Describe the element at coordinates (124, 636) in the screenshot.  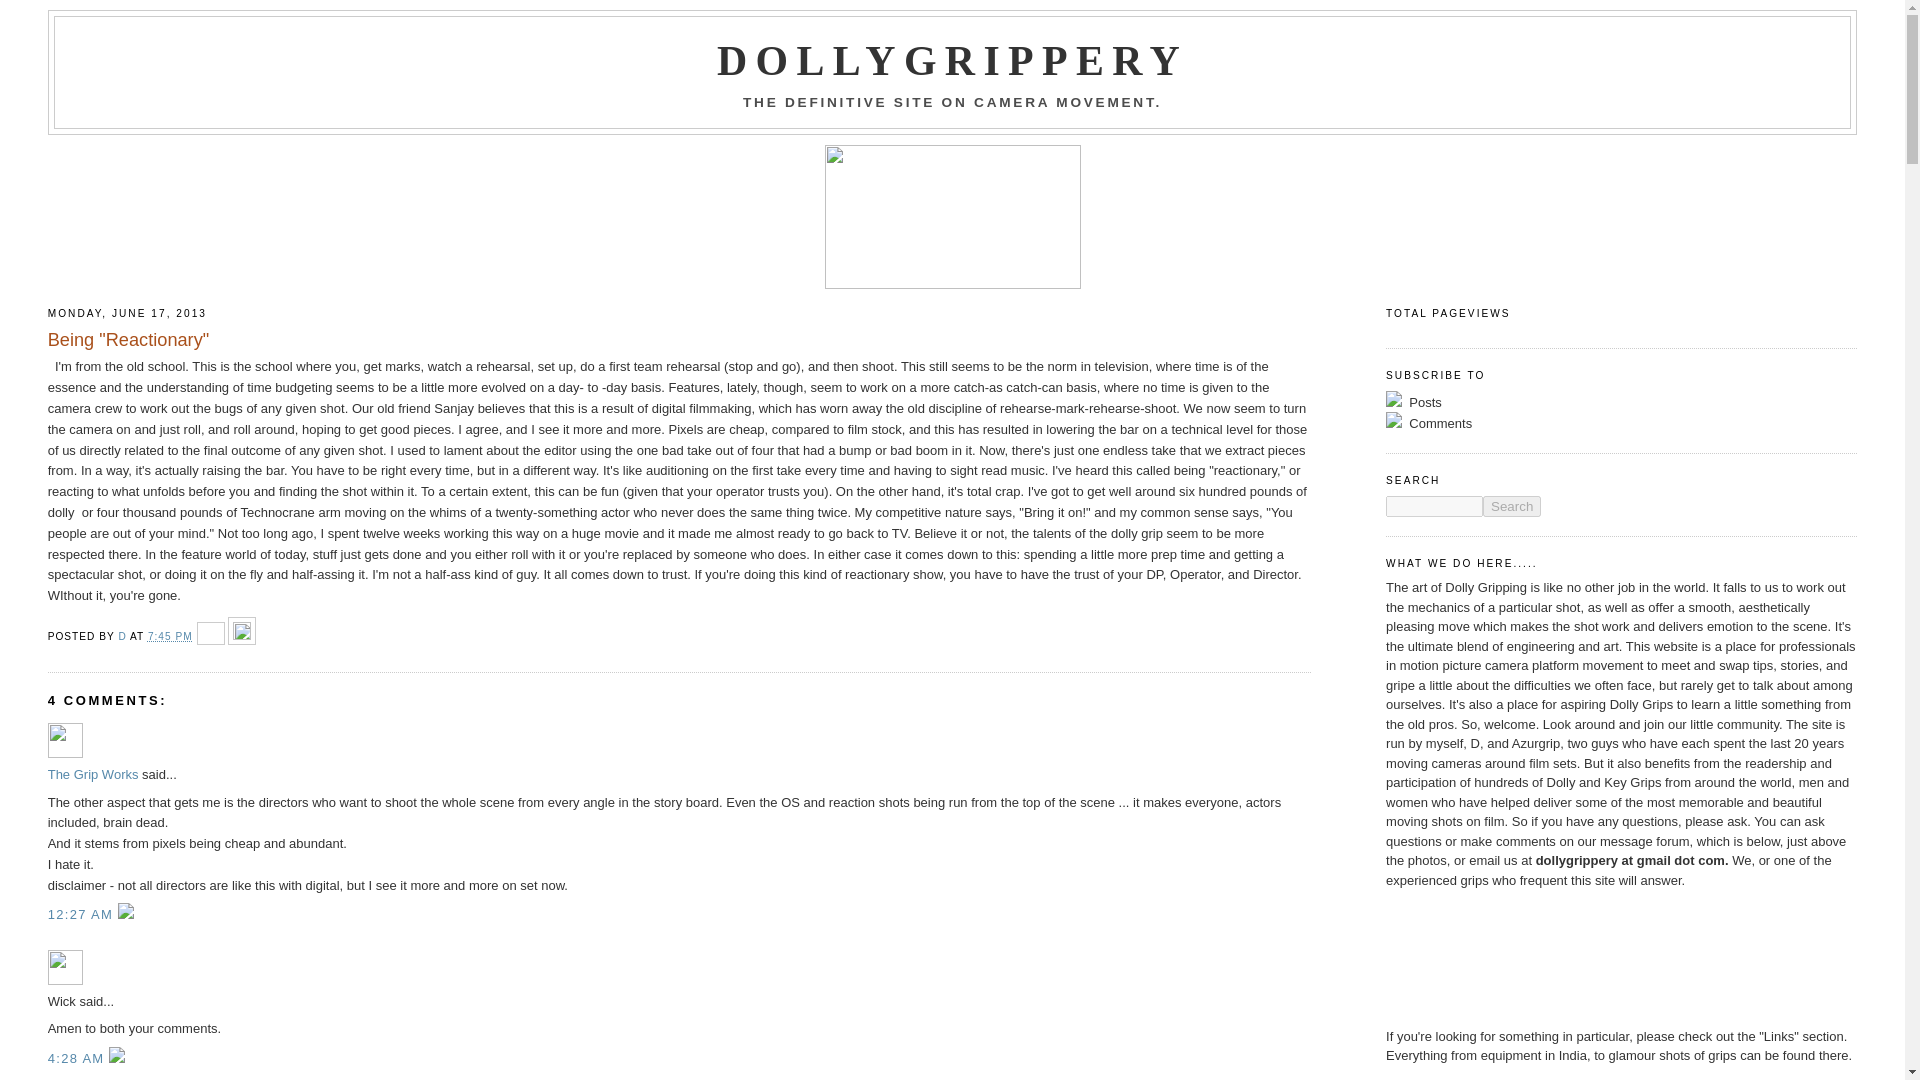
I see `author profile` at that location.